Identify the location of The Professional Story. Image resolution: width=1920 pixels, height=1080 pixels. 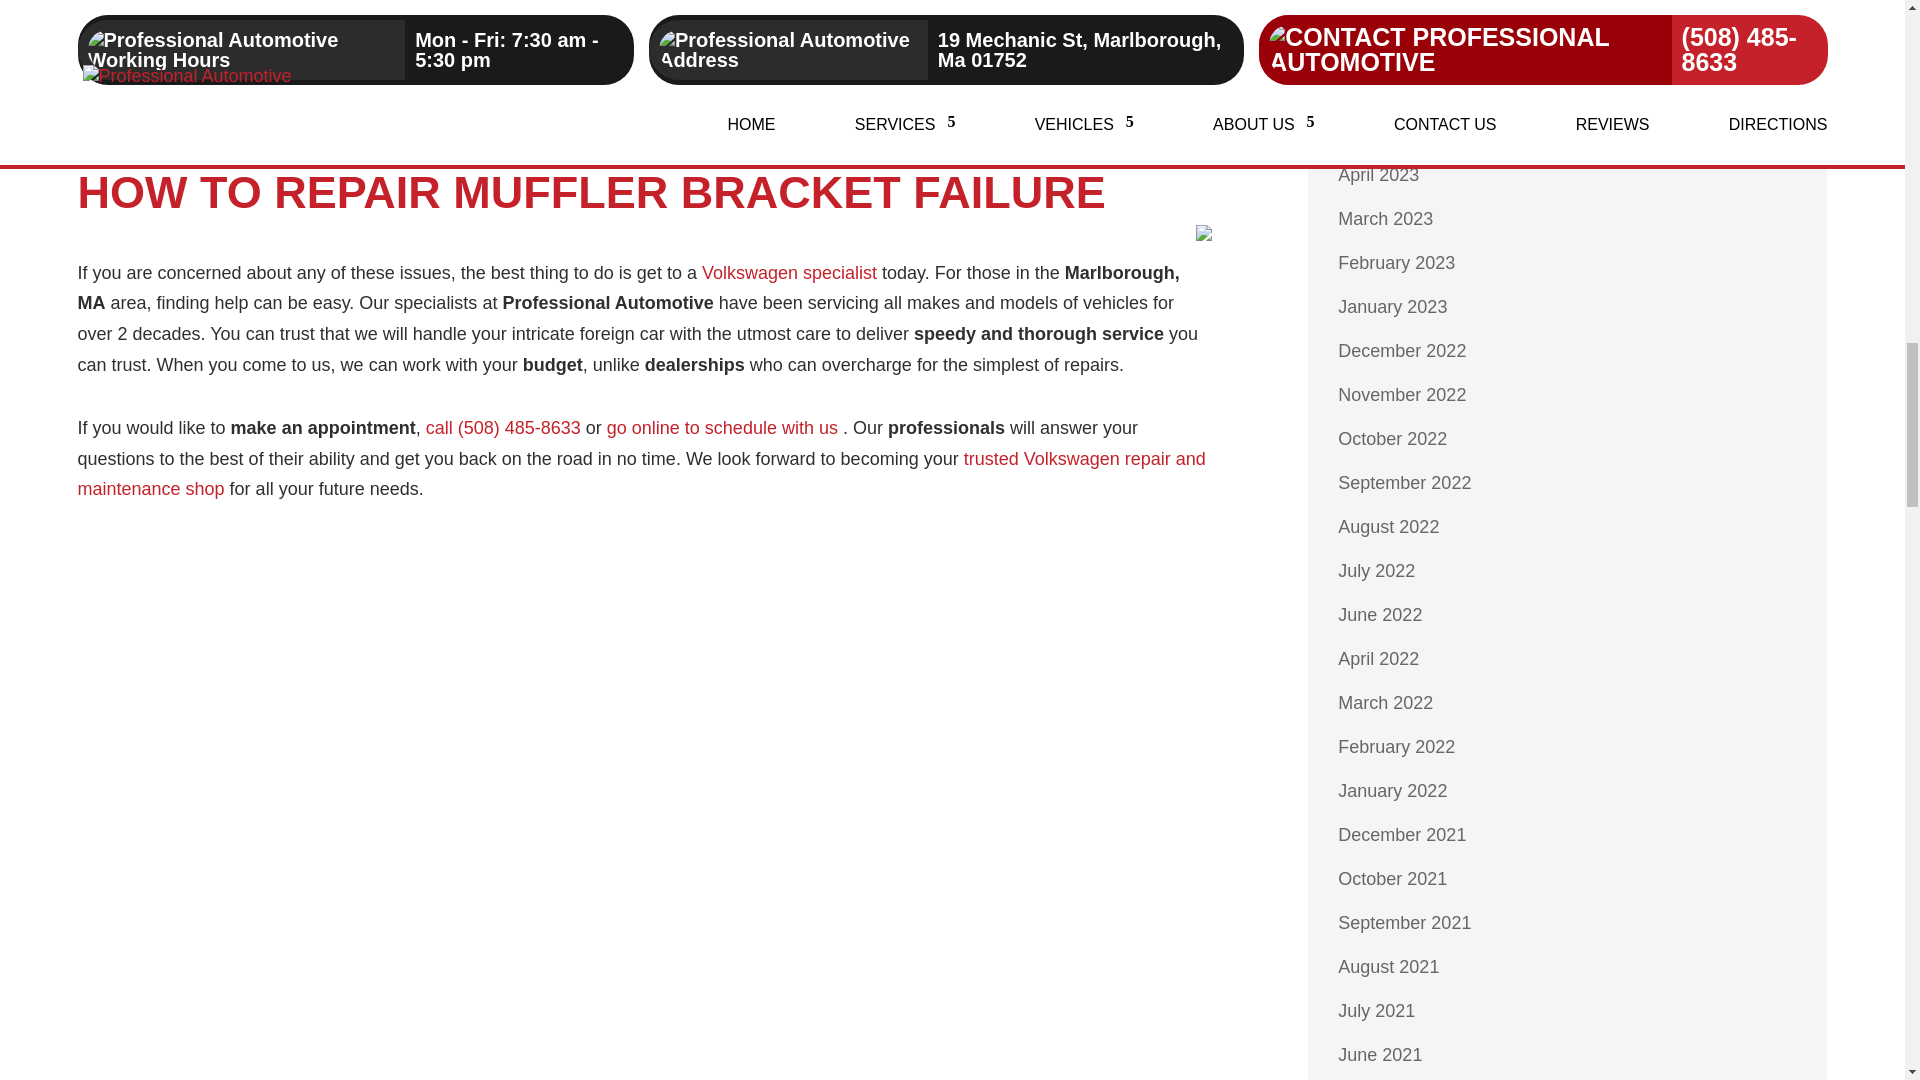
(790, 272).